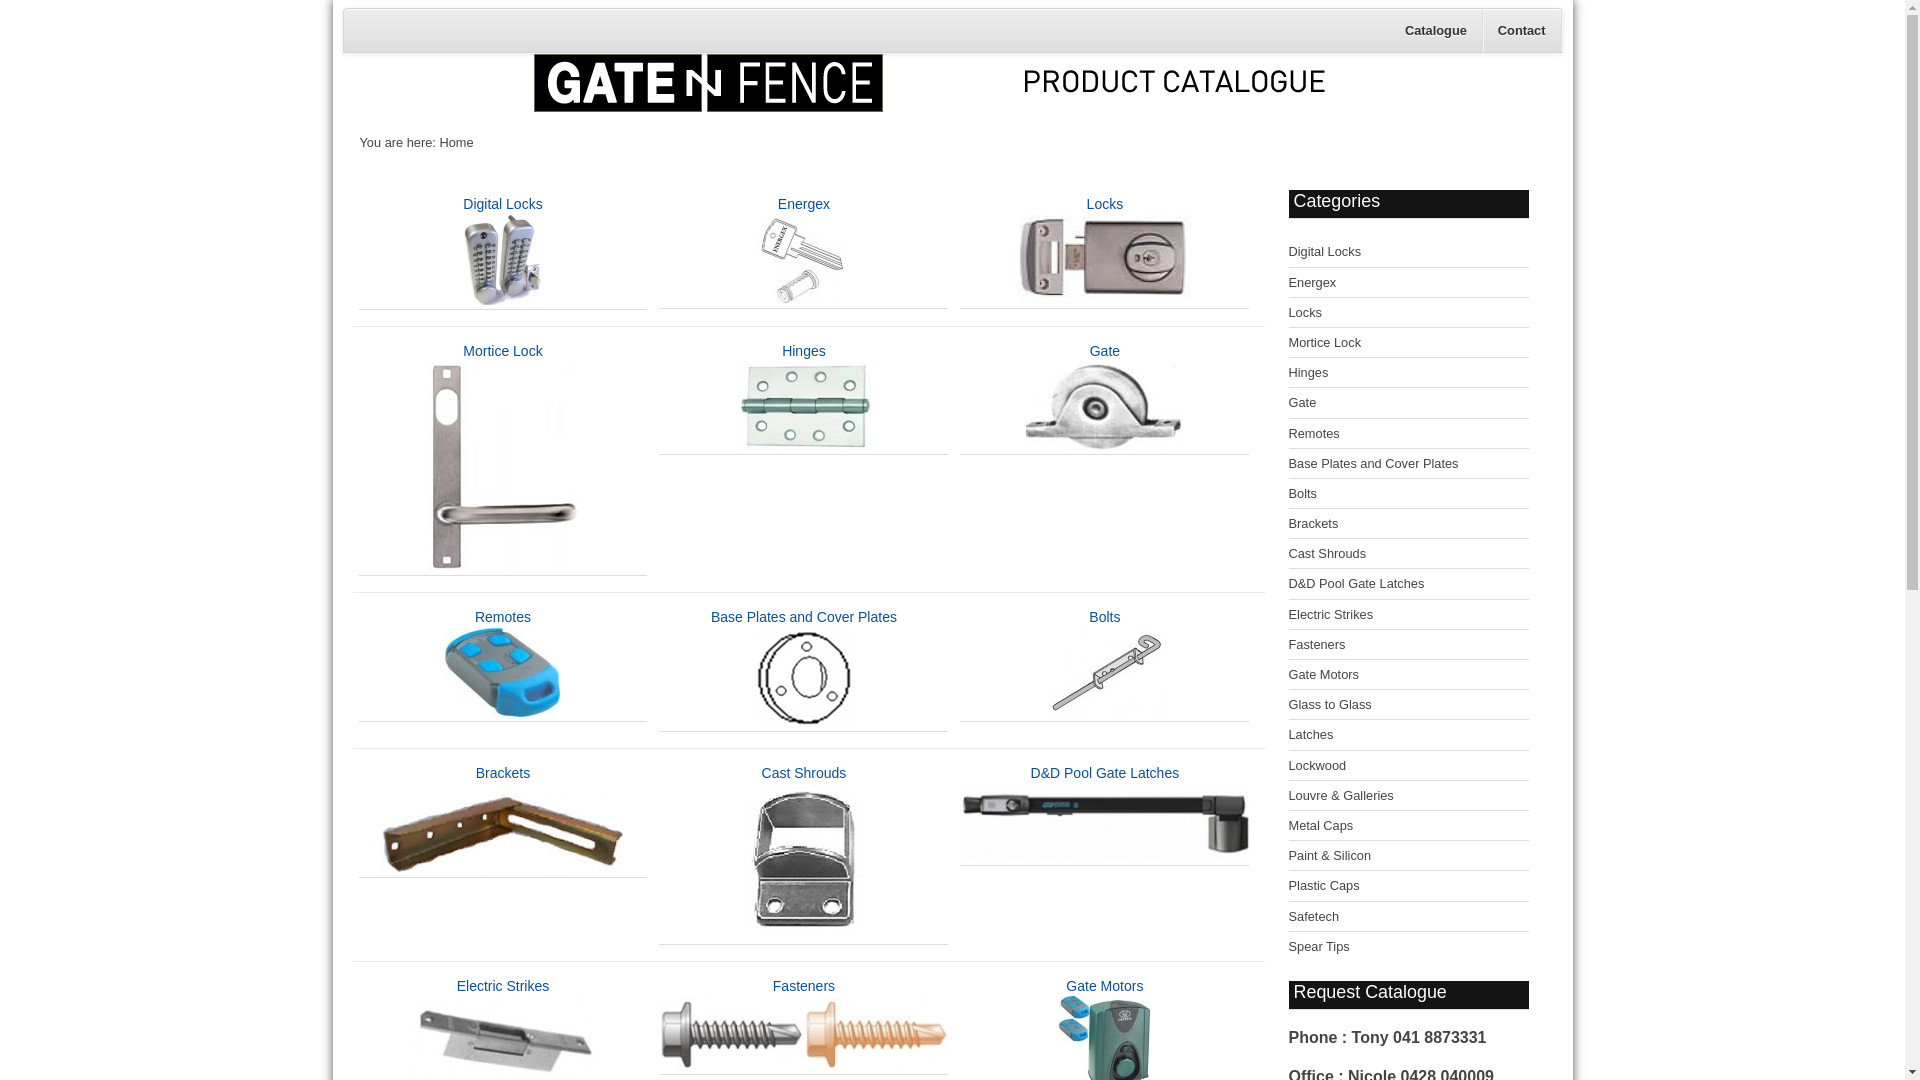 Image resolution: width=1920 pixels, height=1080 pixels. What do you see at coordinates (1436, 30) in the screenshot?
I see `Catalogue` at bounding box center [1436, 30].